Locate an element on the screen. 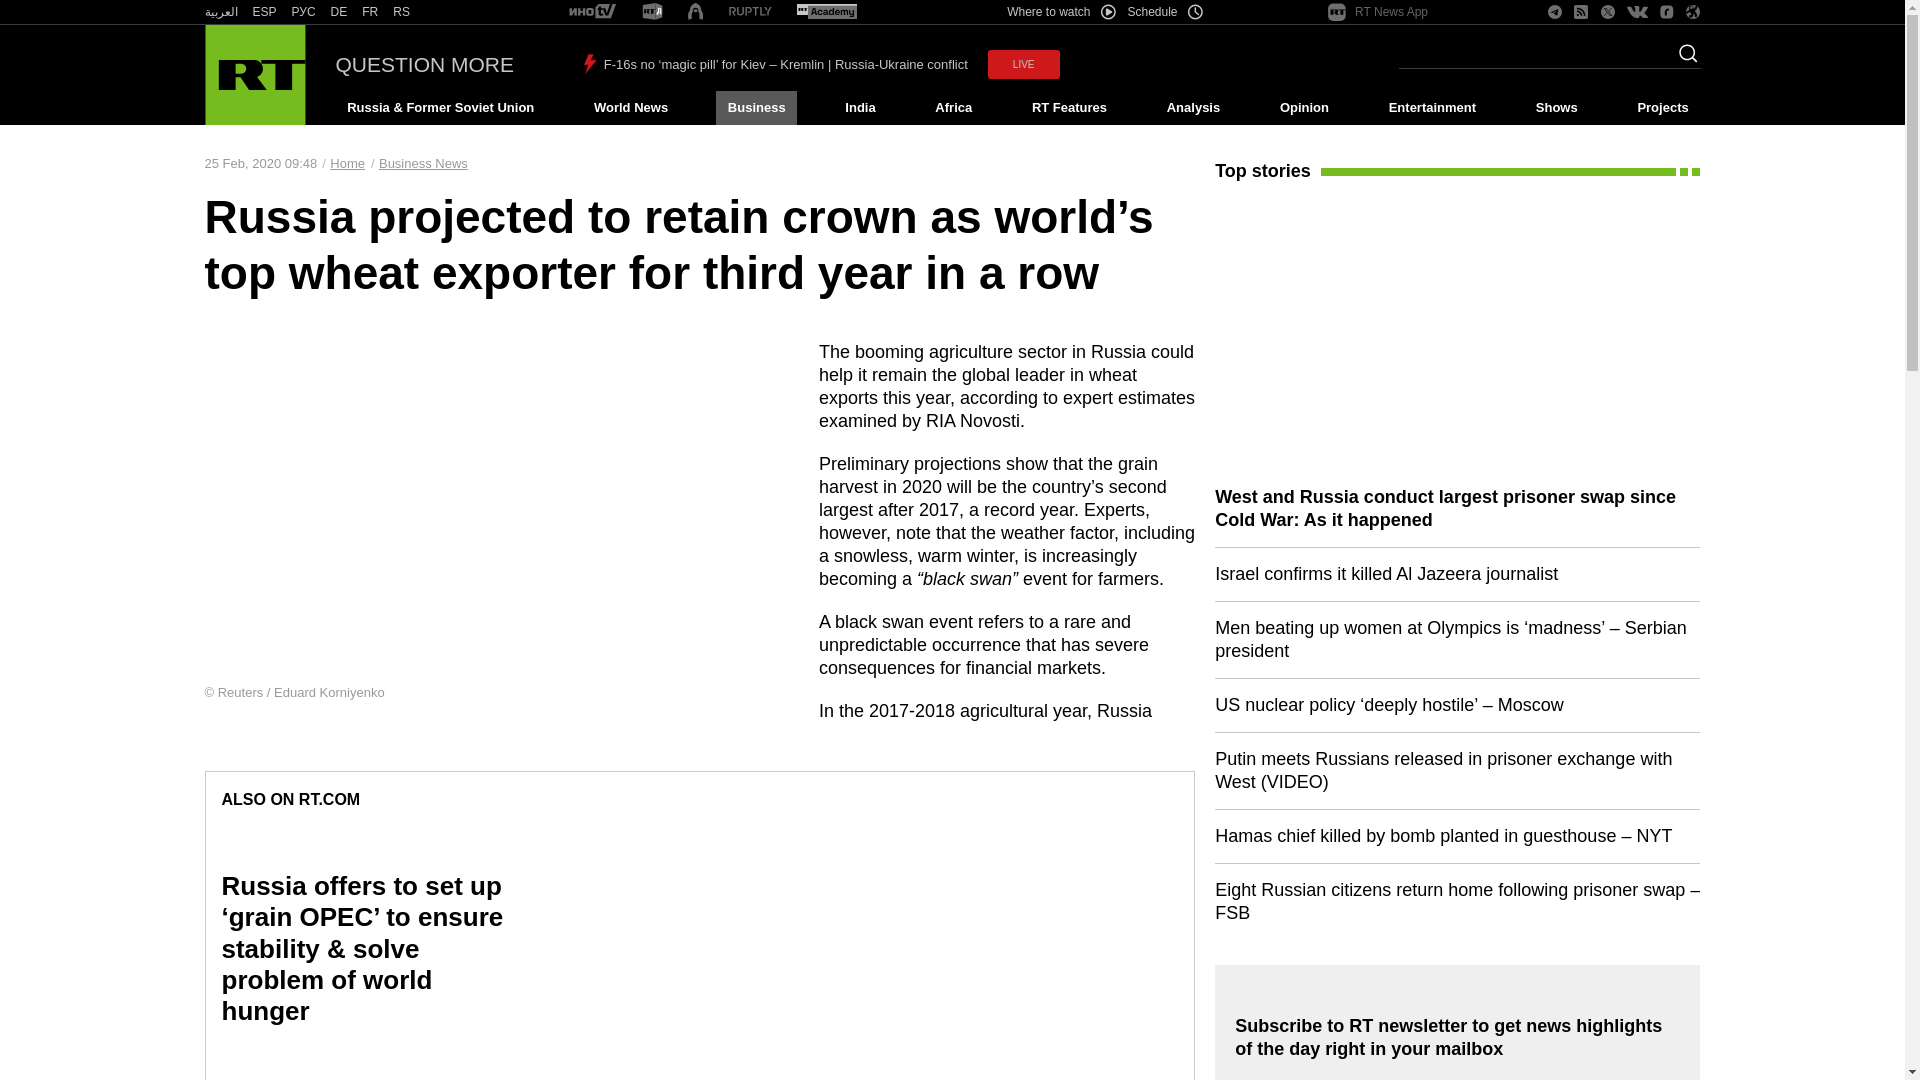 The width and height of the screenshot is (1920, 1080). Entertainment is located at coordinates (1432, 108).